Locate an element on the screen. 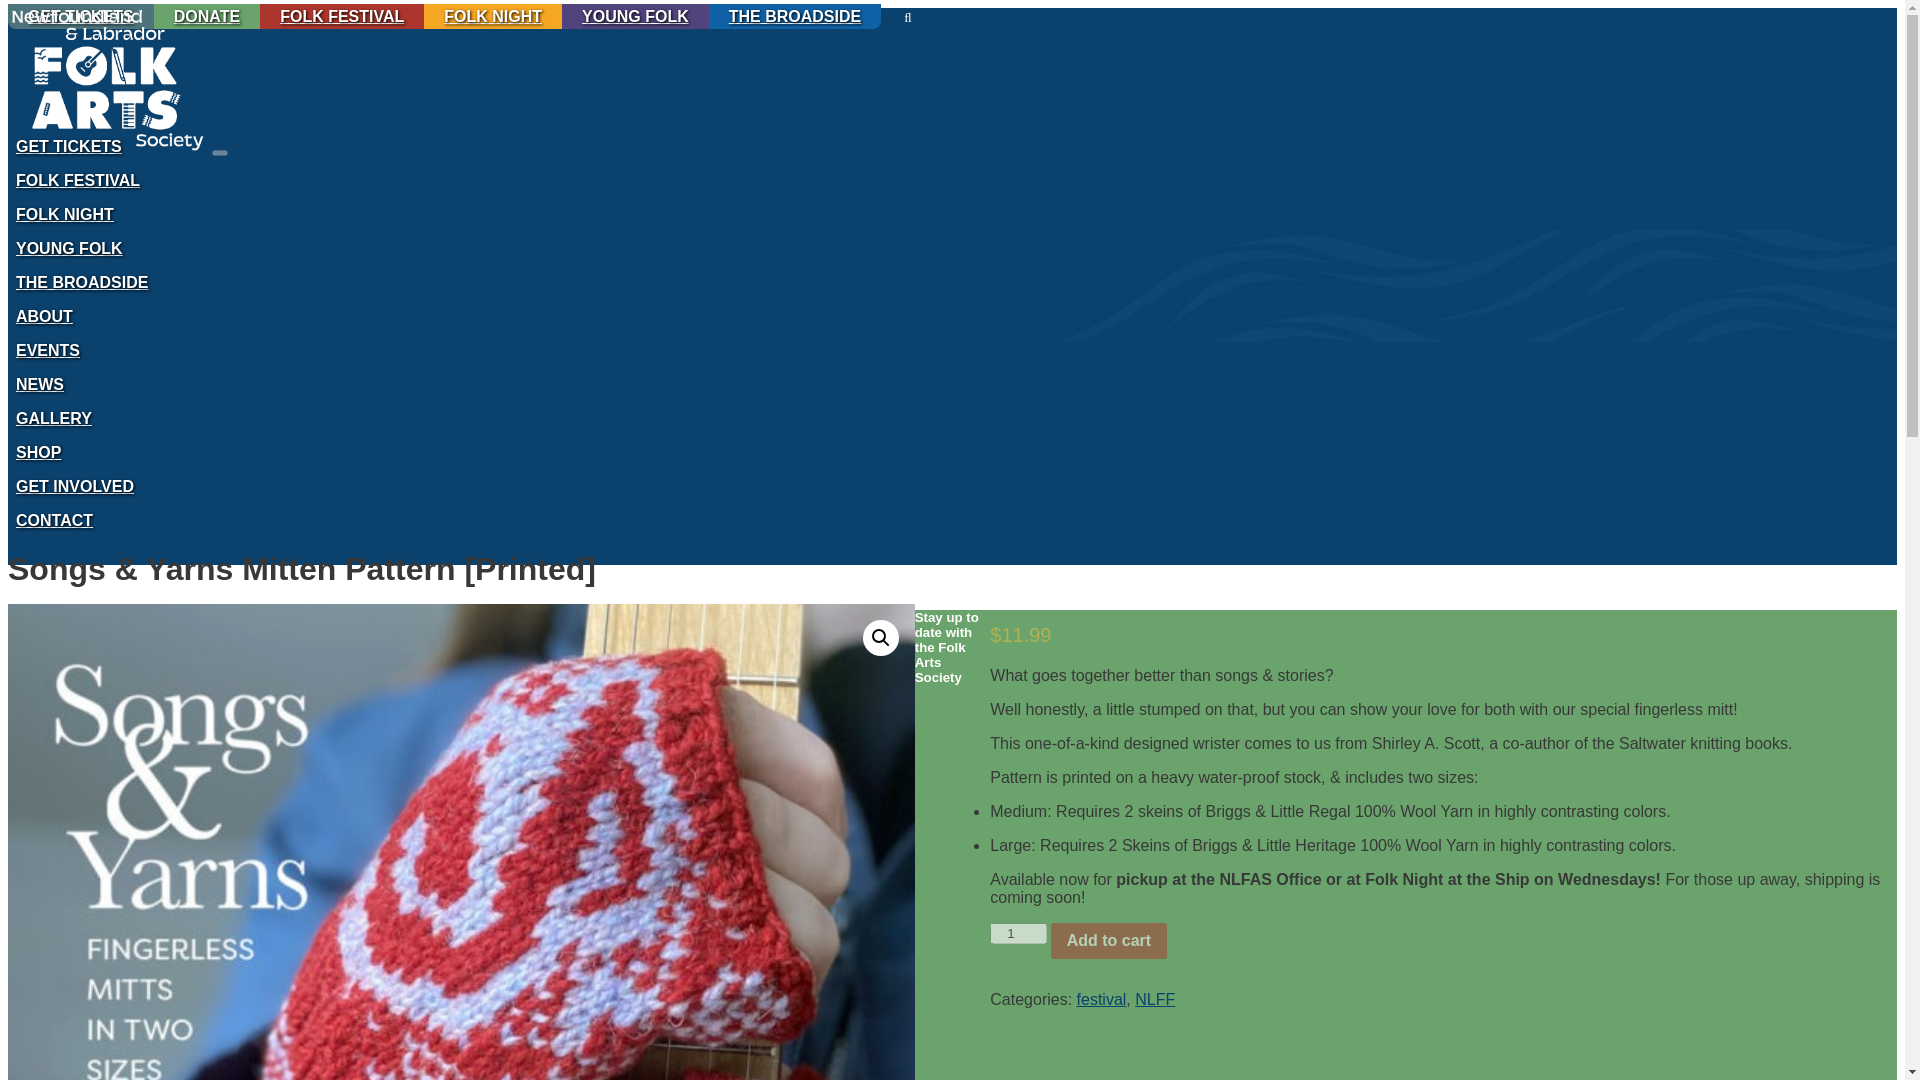 This screenshot has height=1080, width=1920. Get Involved is located at coordinates (74, 486).